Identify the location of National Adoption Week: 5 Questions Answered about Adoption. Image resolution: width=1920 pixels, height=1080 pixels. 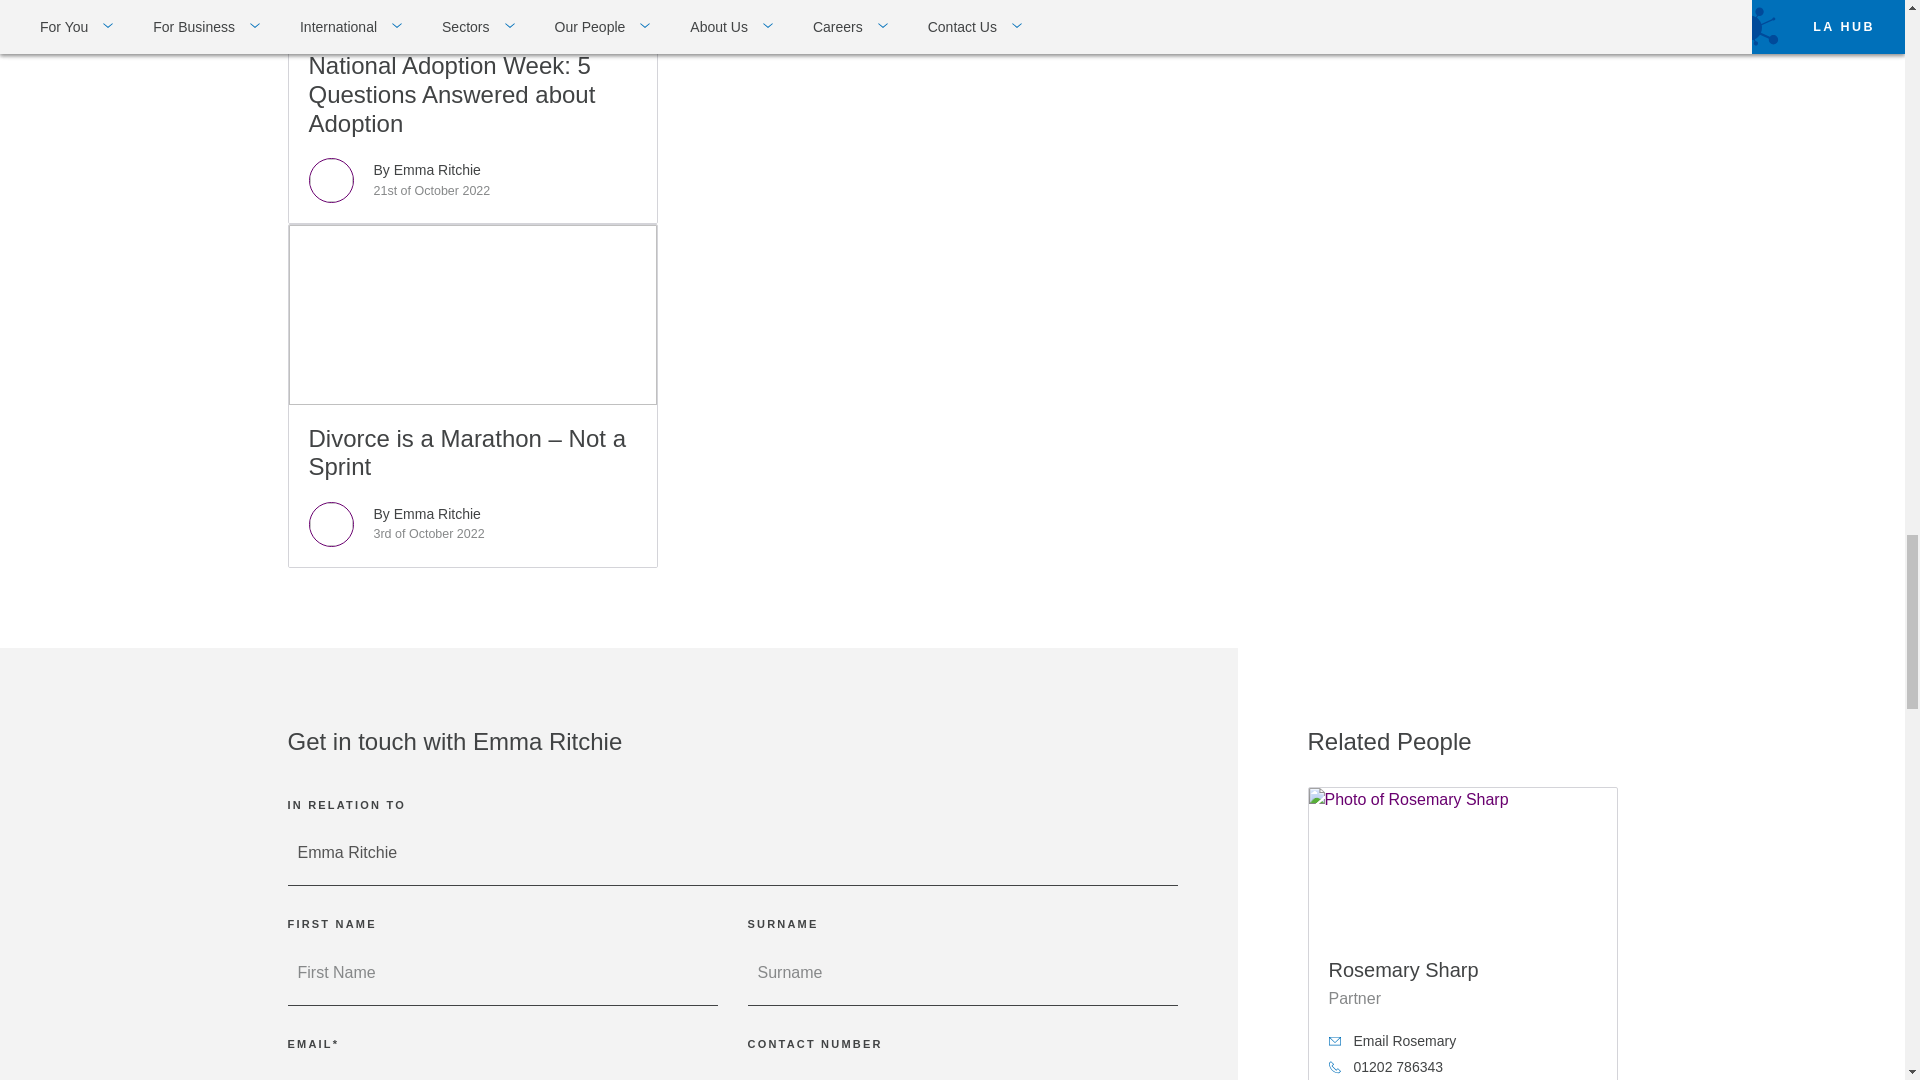
(472, 112).